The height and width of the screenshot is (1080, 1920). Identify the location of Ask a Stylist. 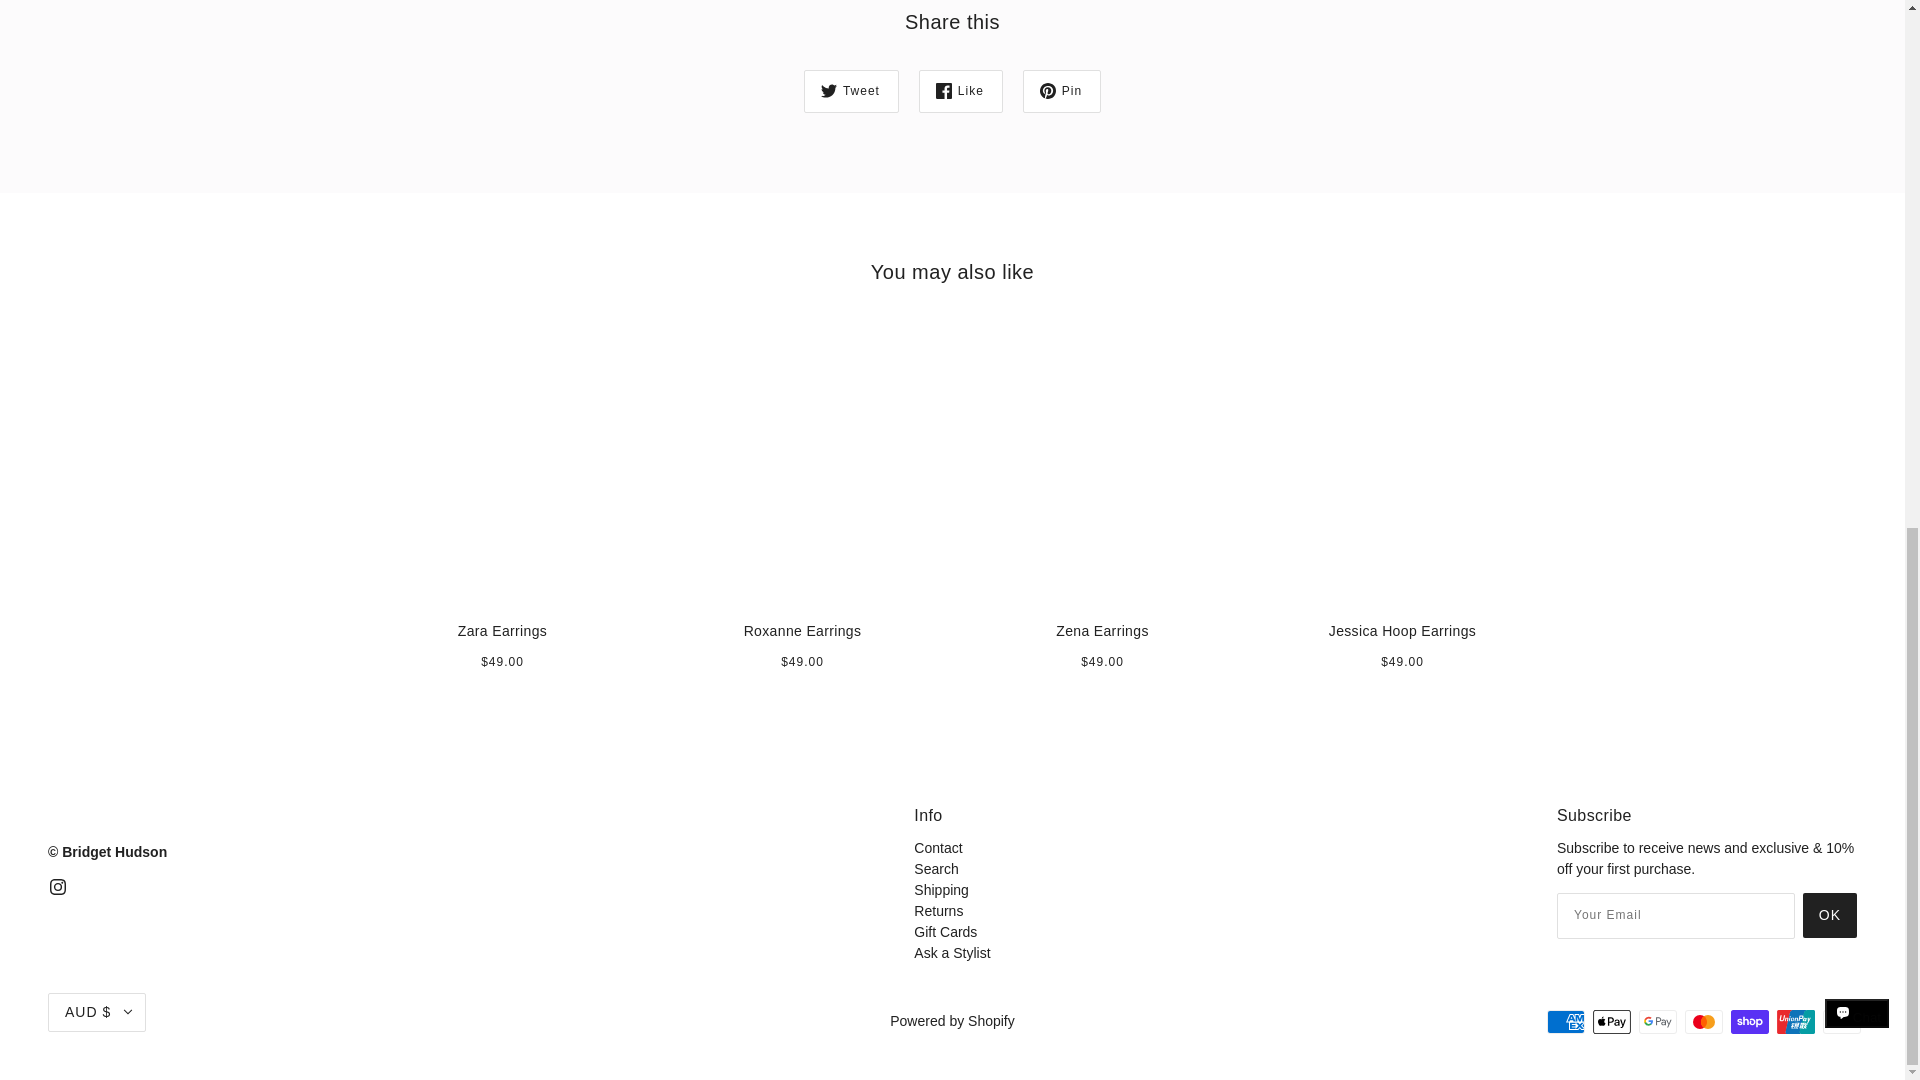
(952, 953).